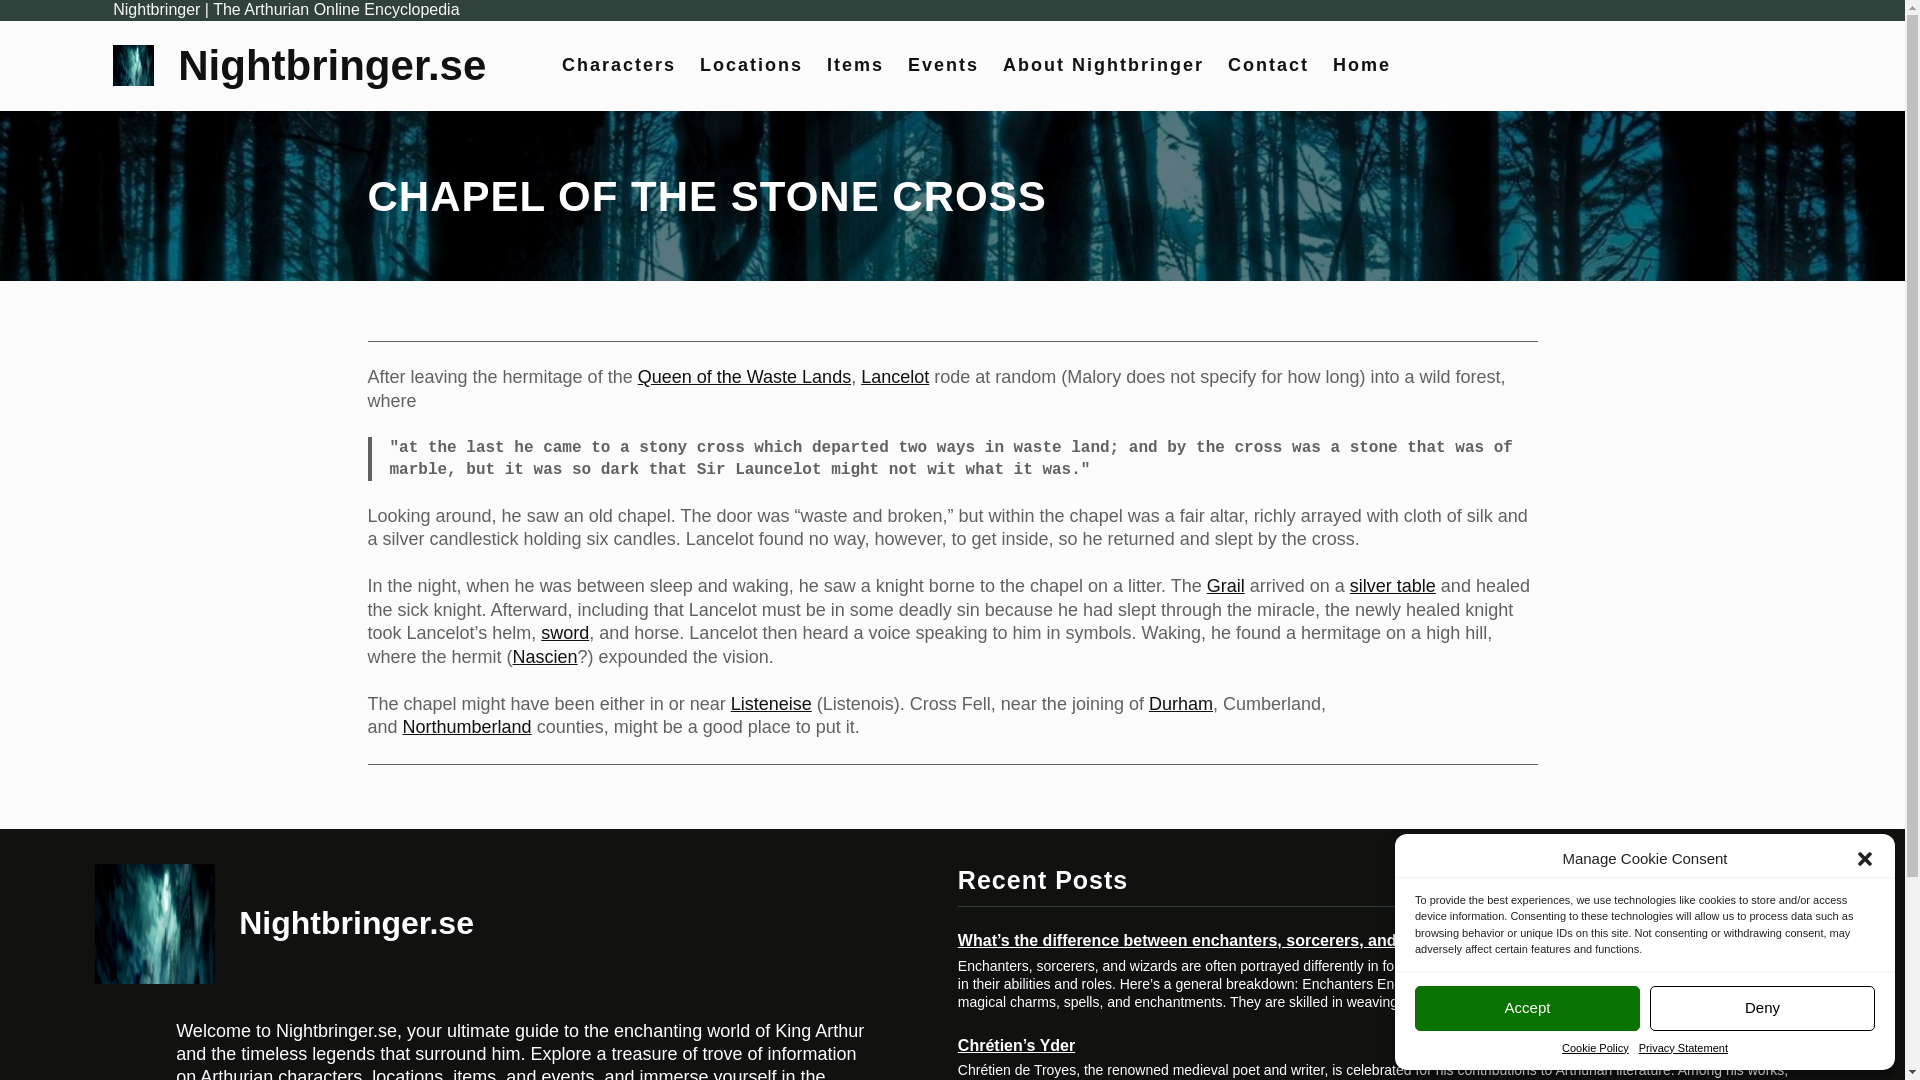  What do you see at coordinates (544, 656) in the screenshot?
I see `Nascien` at bounding box center [544, 656].